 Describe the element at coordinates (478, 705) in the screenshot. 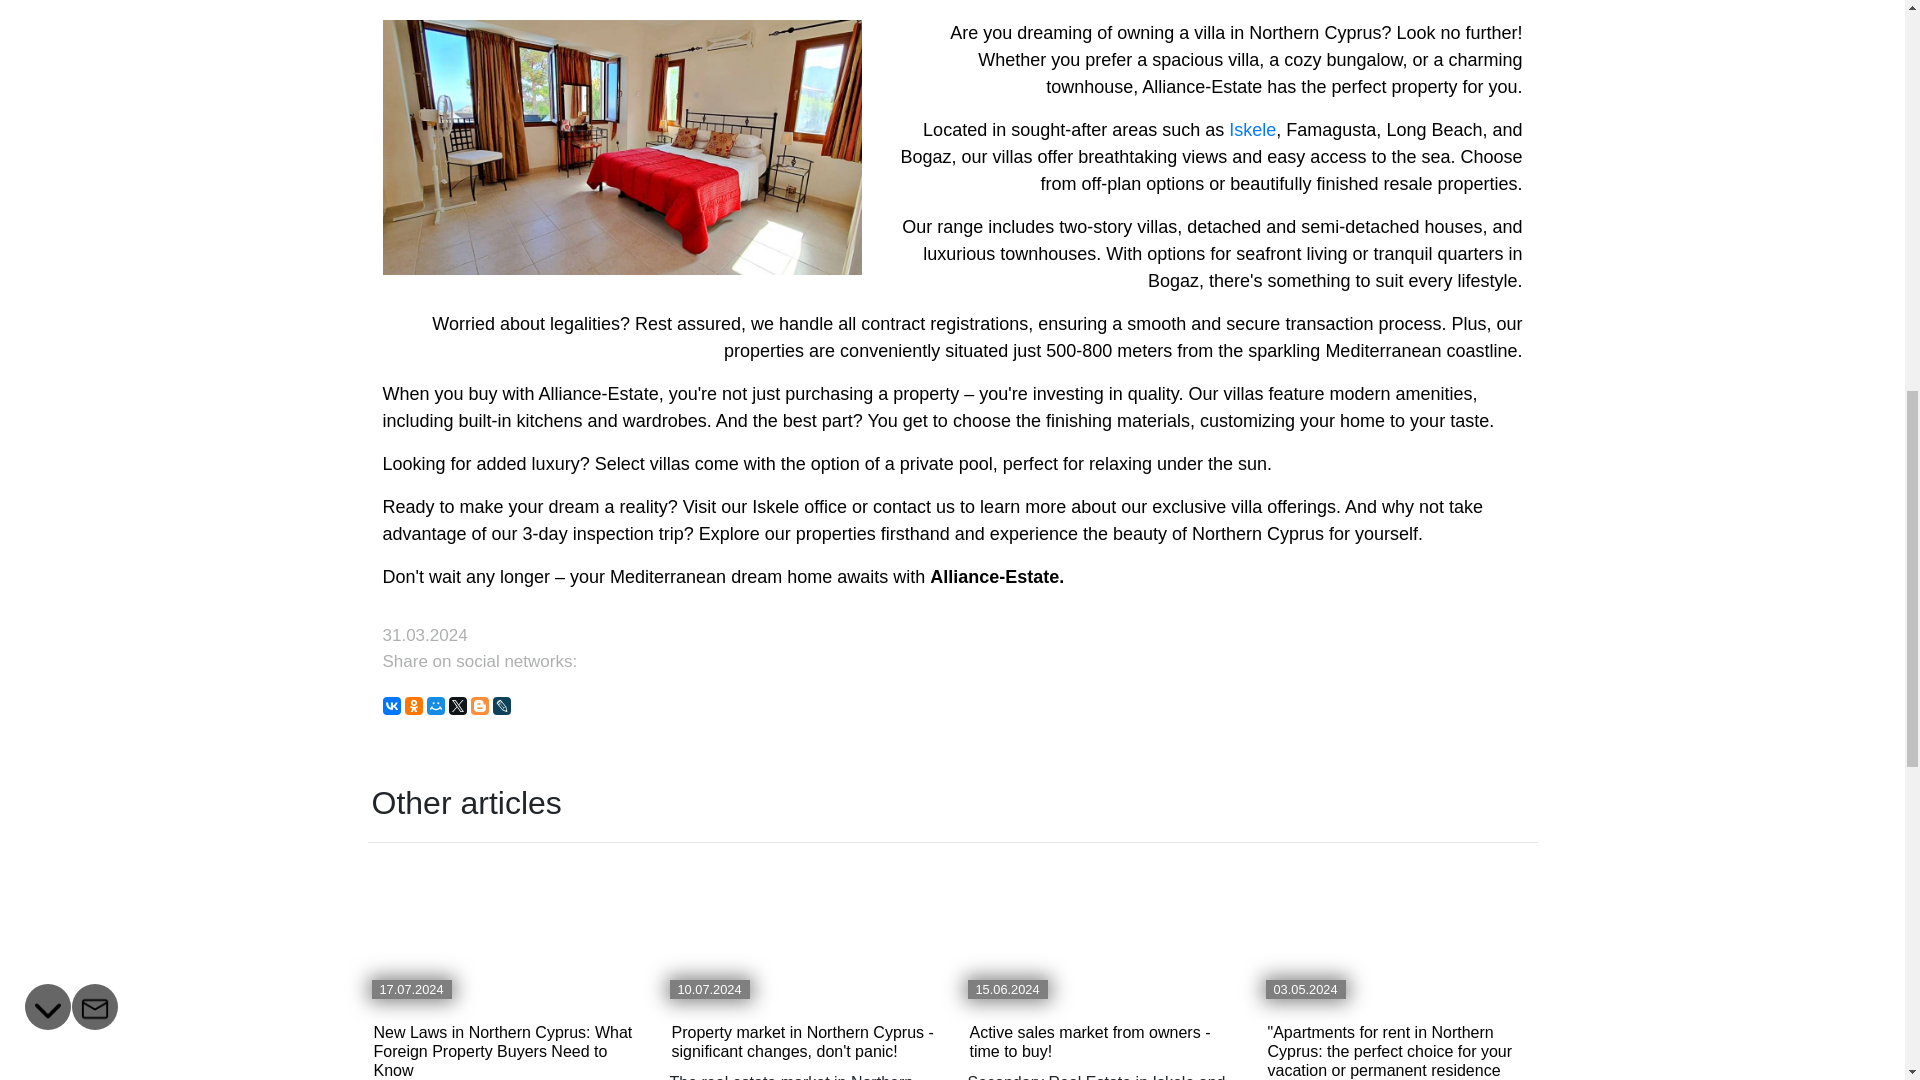

I see `Blogger` at that location.